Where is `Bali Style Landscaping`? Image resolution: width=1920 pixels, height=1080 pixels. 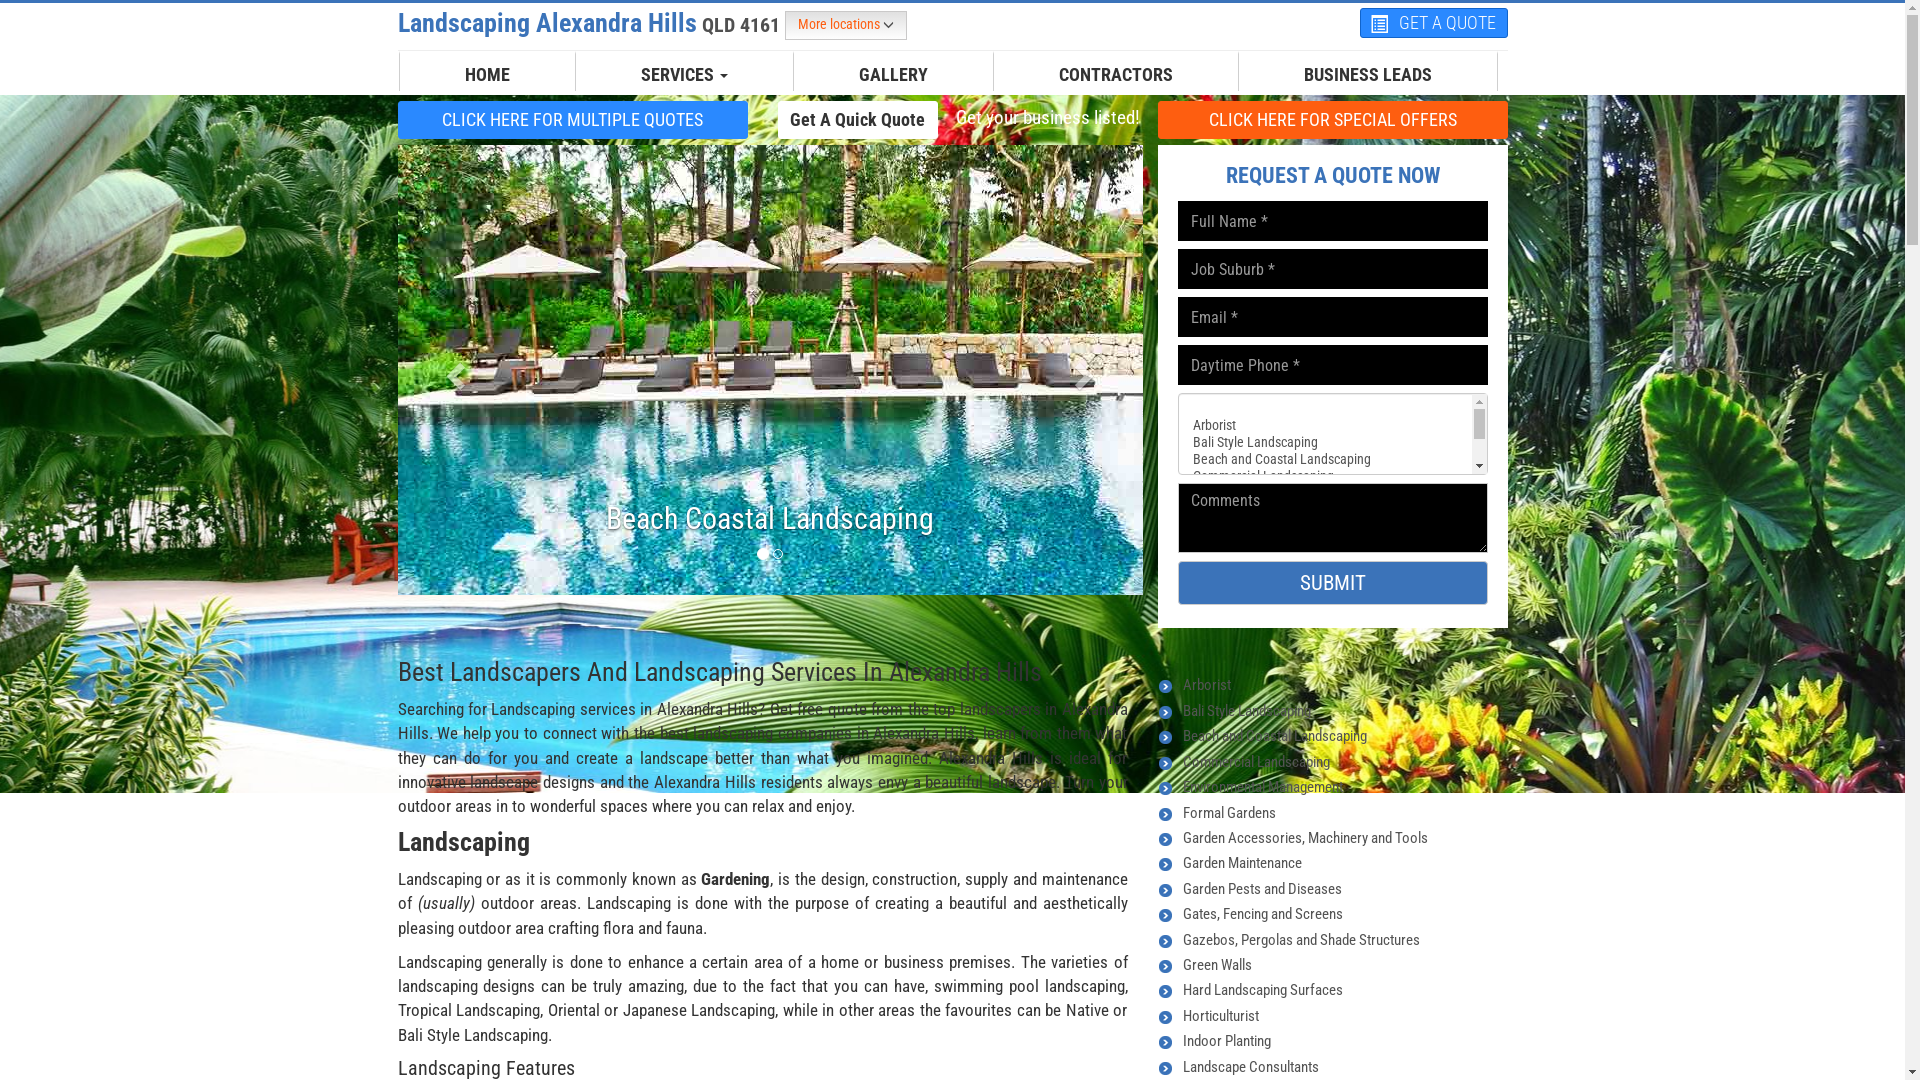 Bali Style Landscaping is located at coordinates (1246, 711).